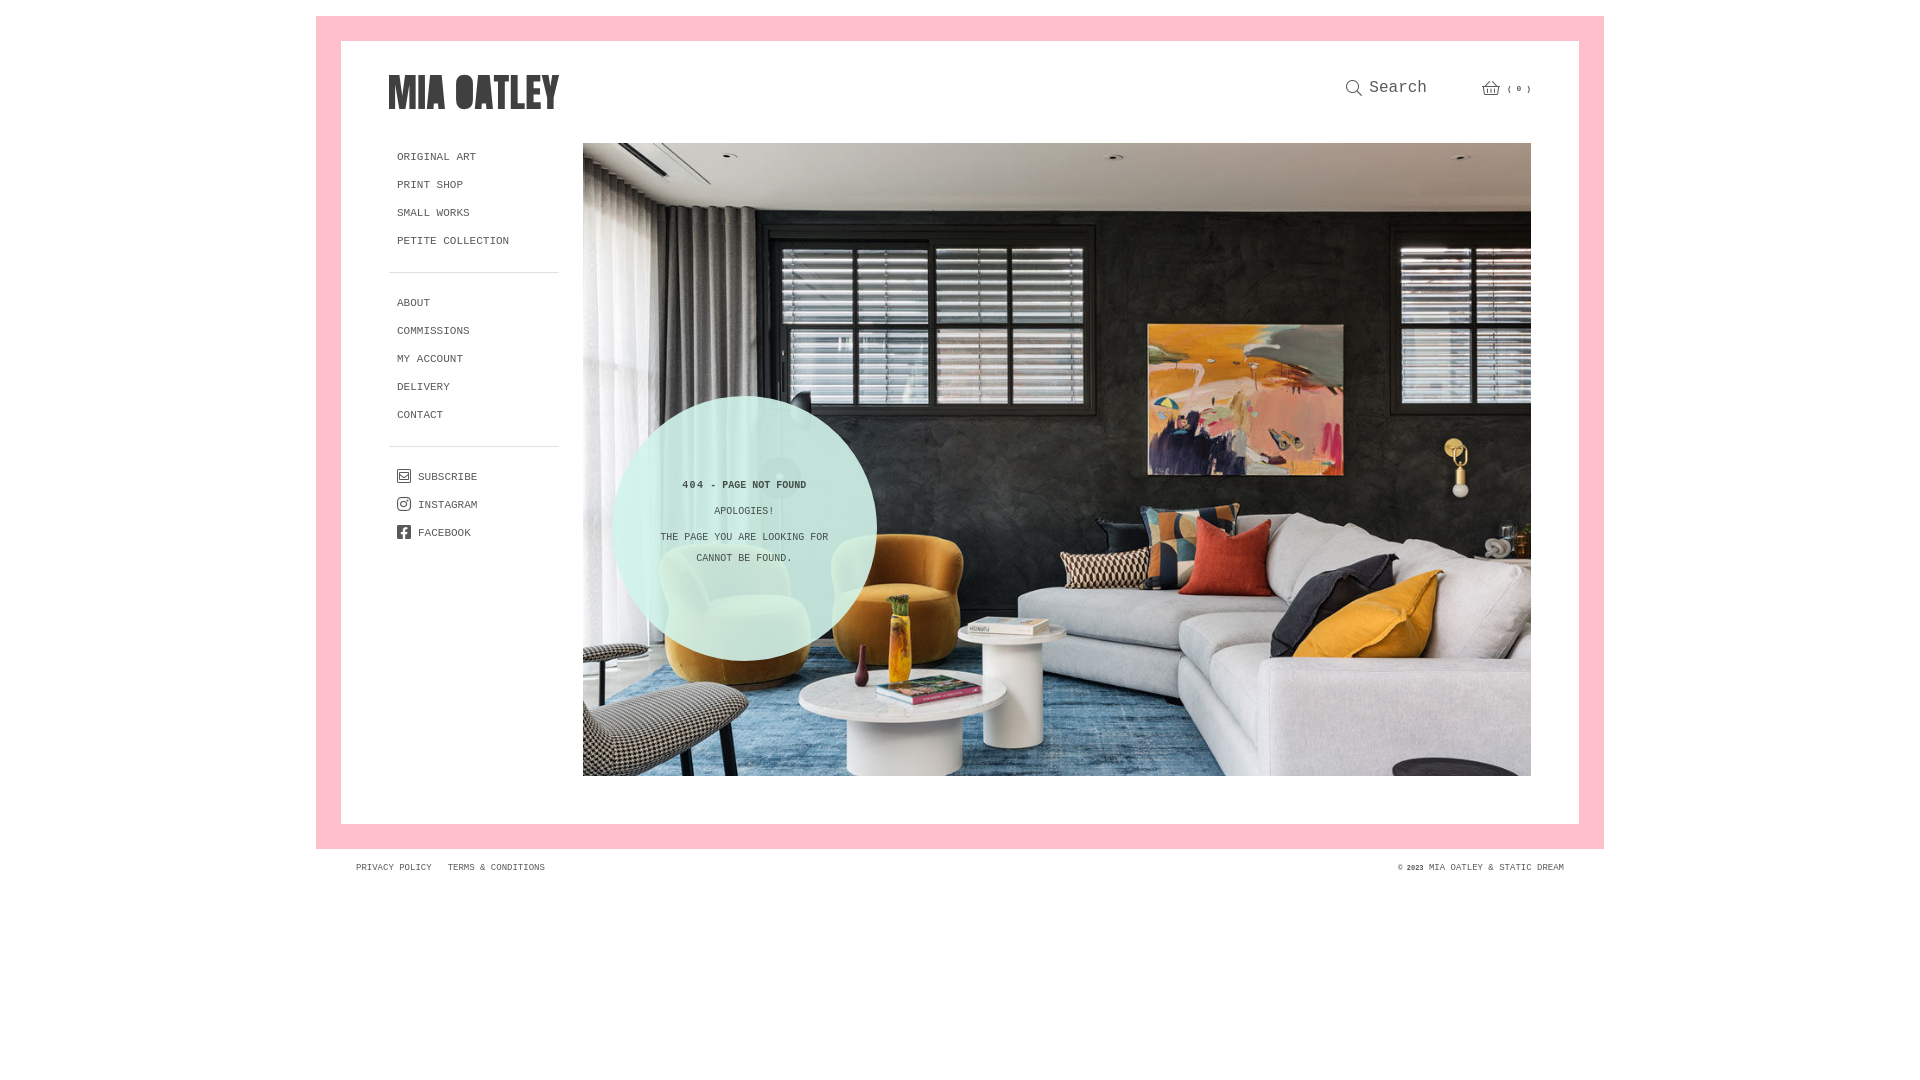 This screenshot has height=1080, width=1920. Describe the element at coordinates (1532, 866) in the screenshot. I see `Static Dream` at that location.